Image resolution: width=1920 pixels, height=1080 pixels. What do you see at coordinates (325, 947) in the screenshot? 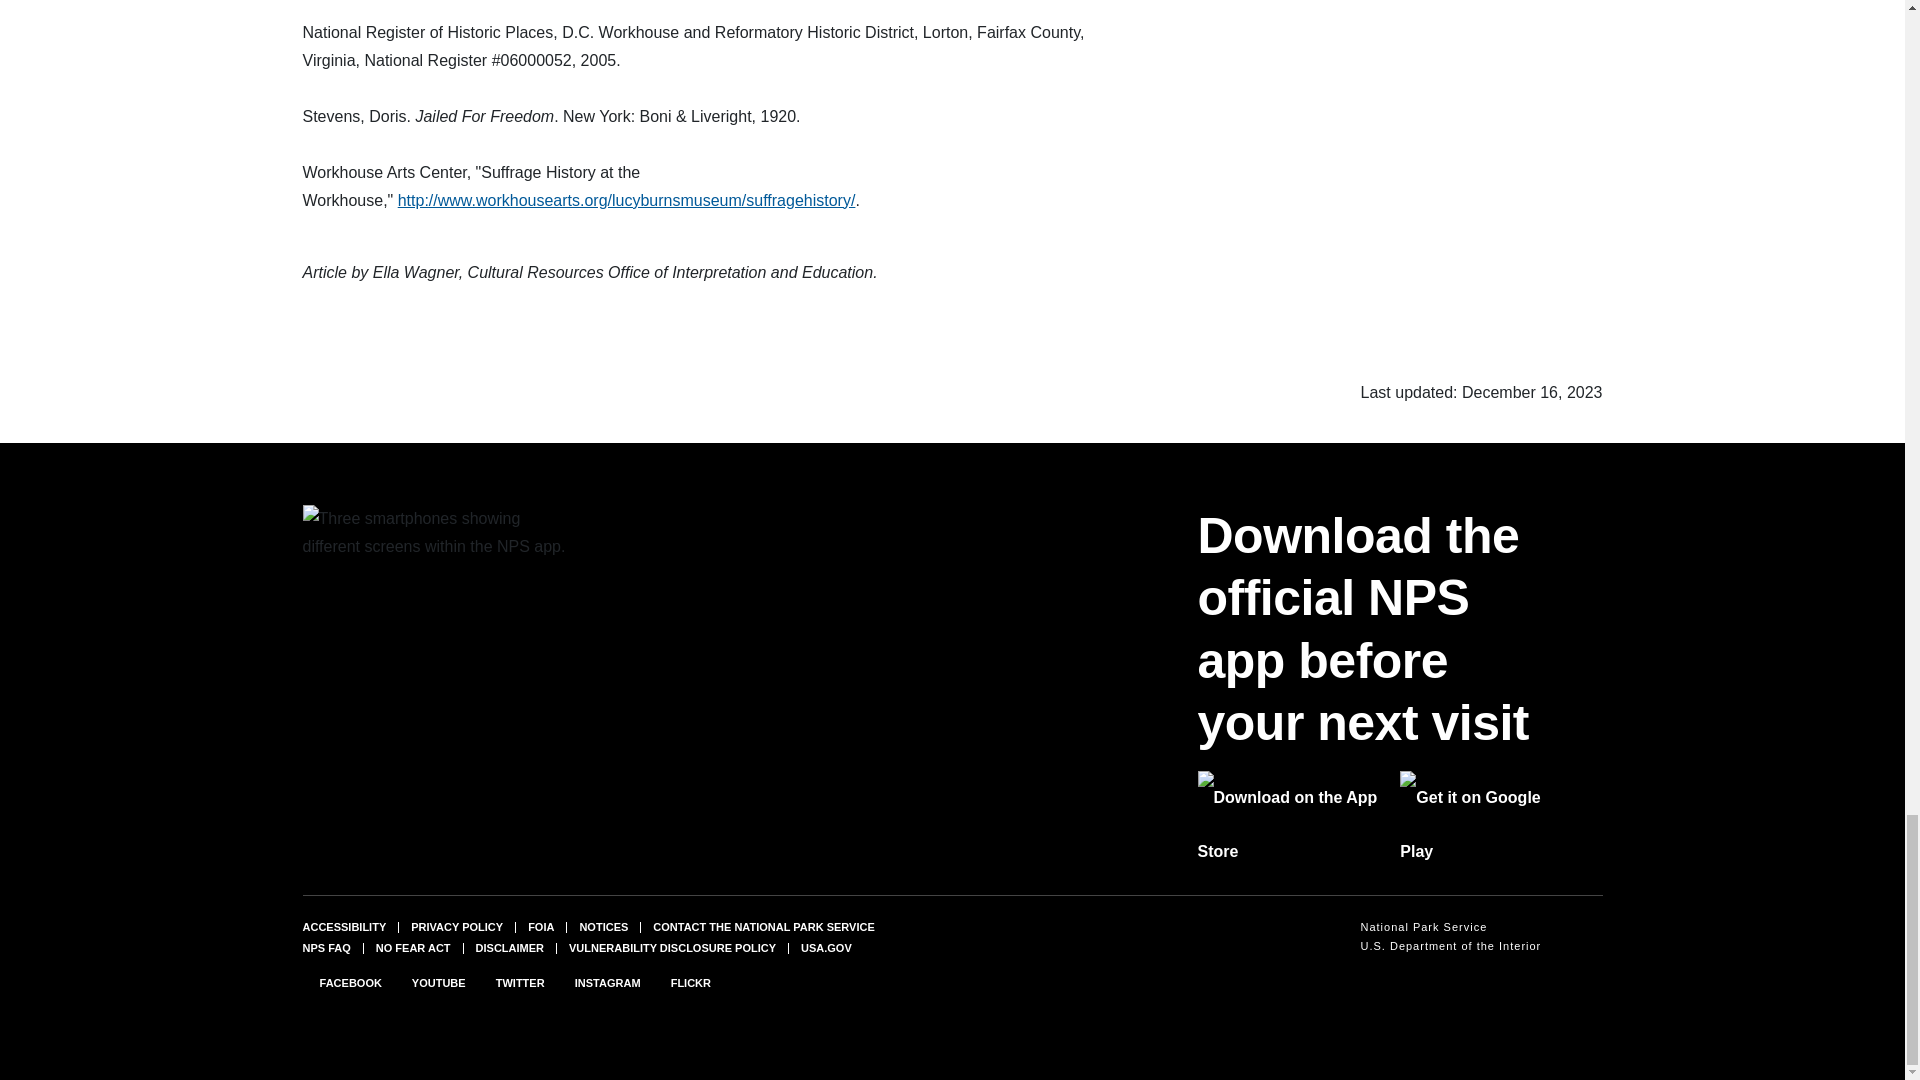
I see `National Park Service frequently asked questions` at bounding box center [325, 947].